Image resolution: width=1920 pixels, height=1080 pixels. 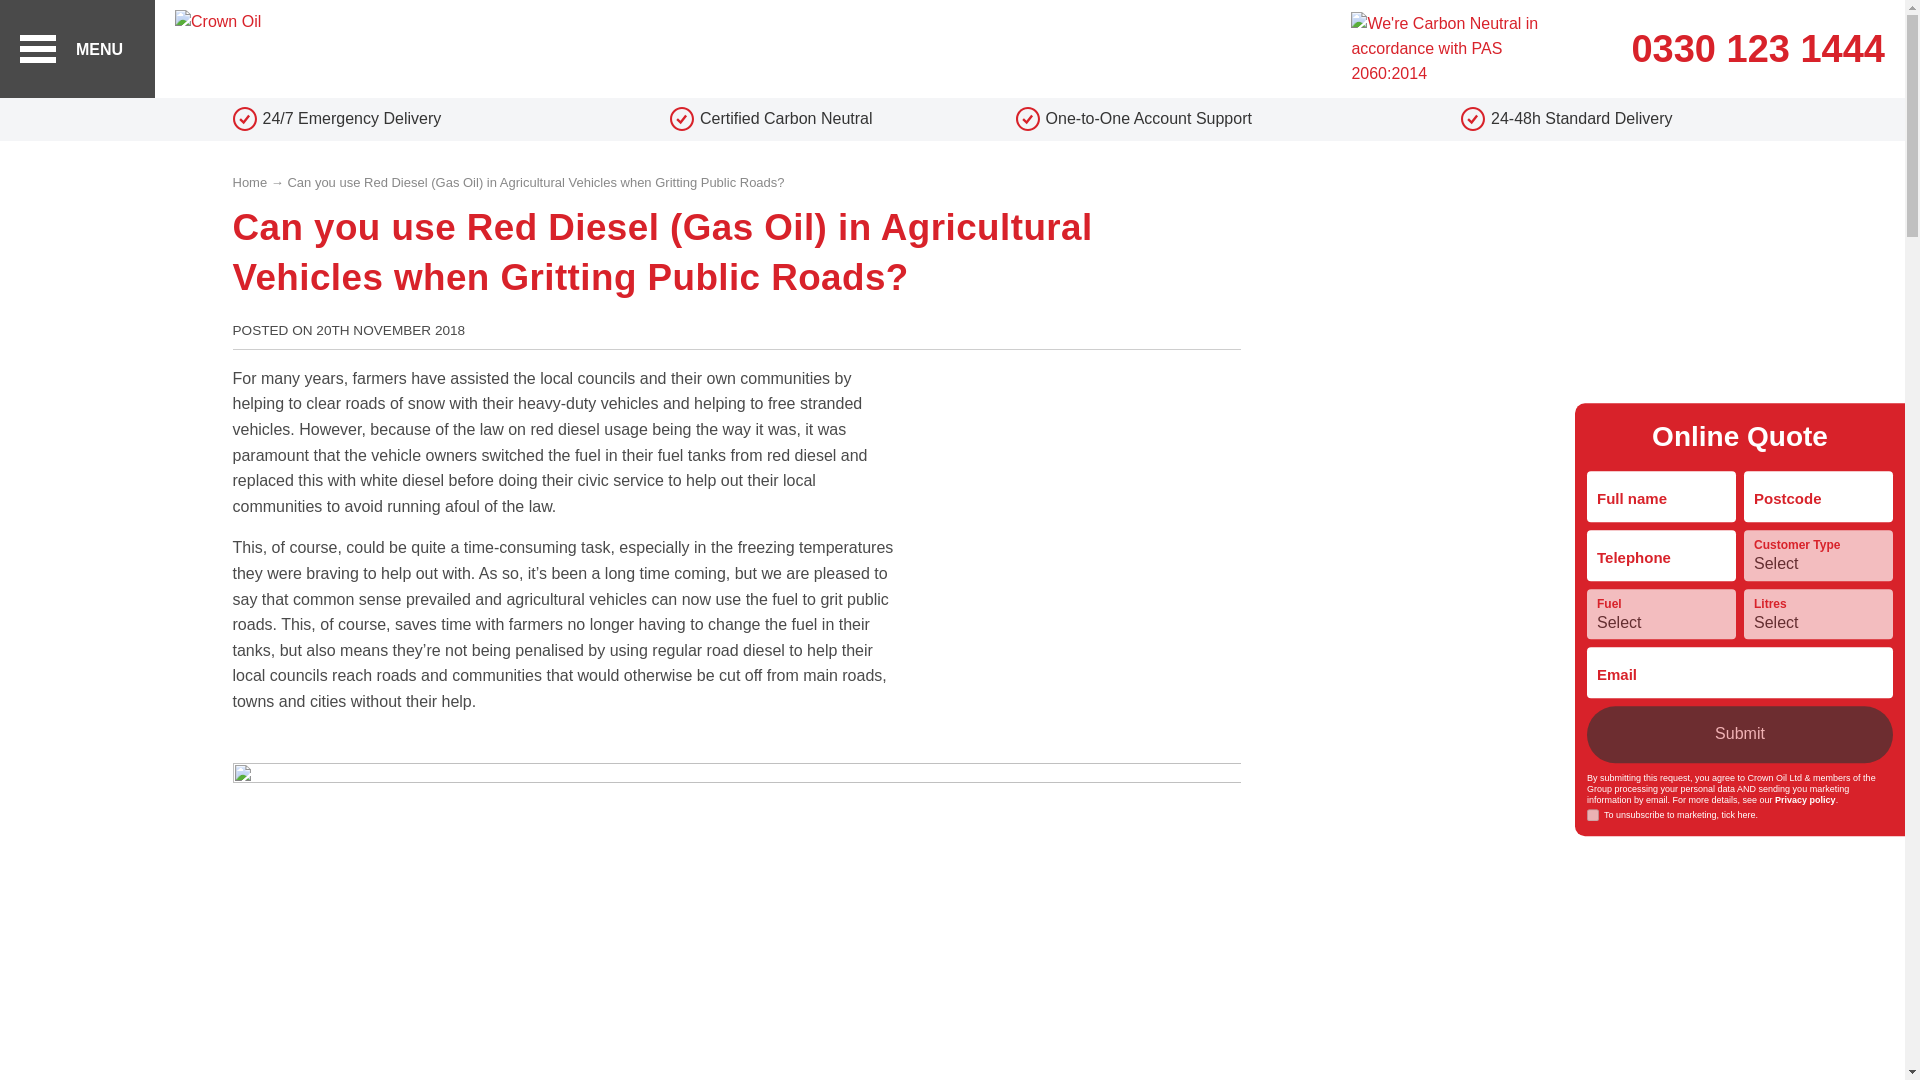 I want to click on Certified Carbon Neutral, so click(x=772, y=118).